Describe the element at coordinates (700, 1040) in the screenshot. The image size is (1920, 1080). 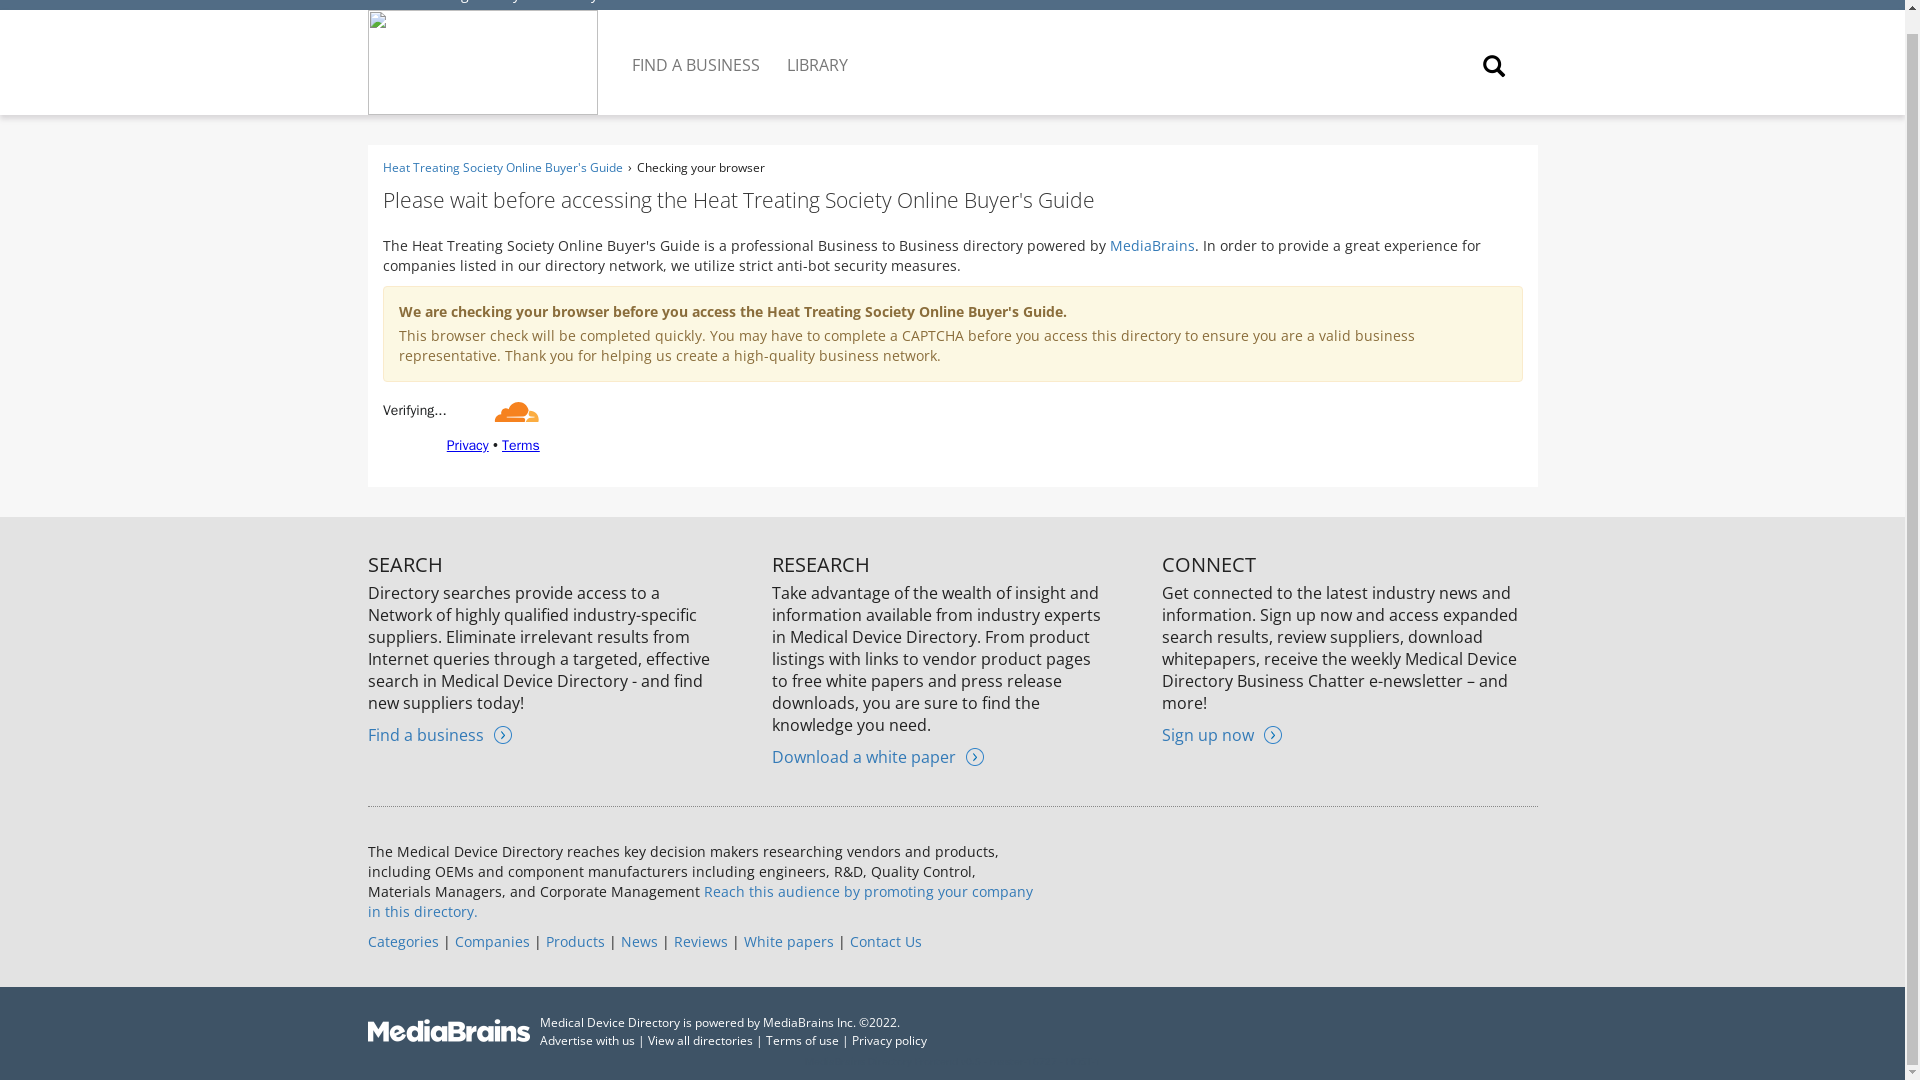
I see `View all directories` at that location.